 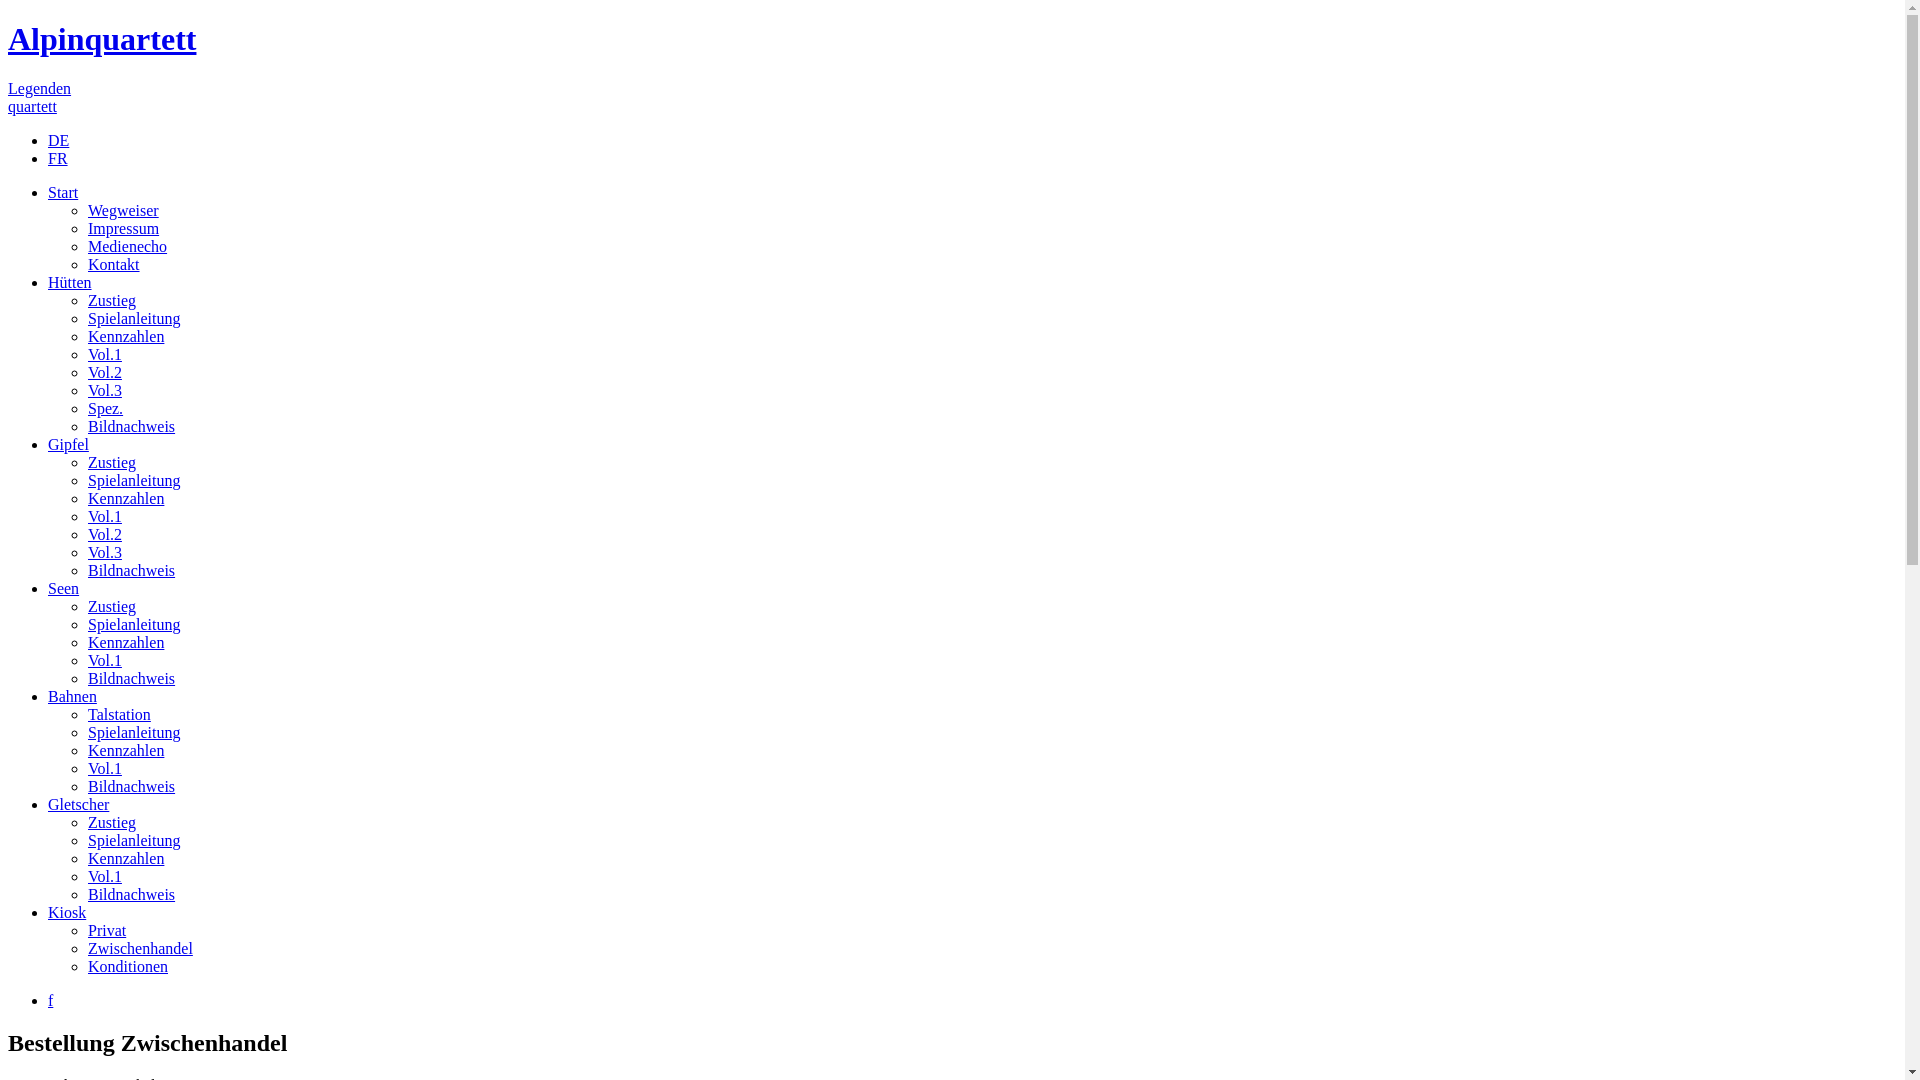 I want to click on Vol.1, so click(x=105, y=354).